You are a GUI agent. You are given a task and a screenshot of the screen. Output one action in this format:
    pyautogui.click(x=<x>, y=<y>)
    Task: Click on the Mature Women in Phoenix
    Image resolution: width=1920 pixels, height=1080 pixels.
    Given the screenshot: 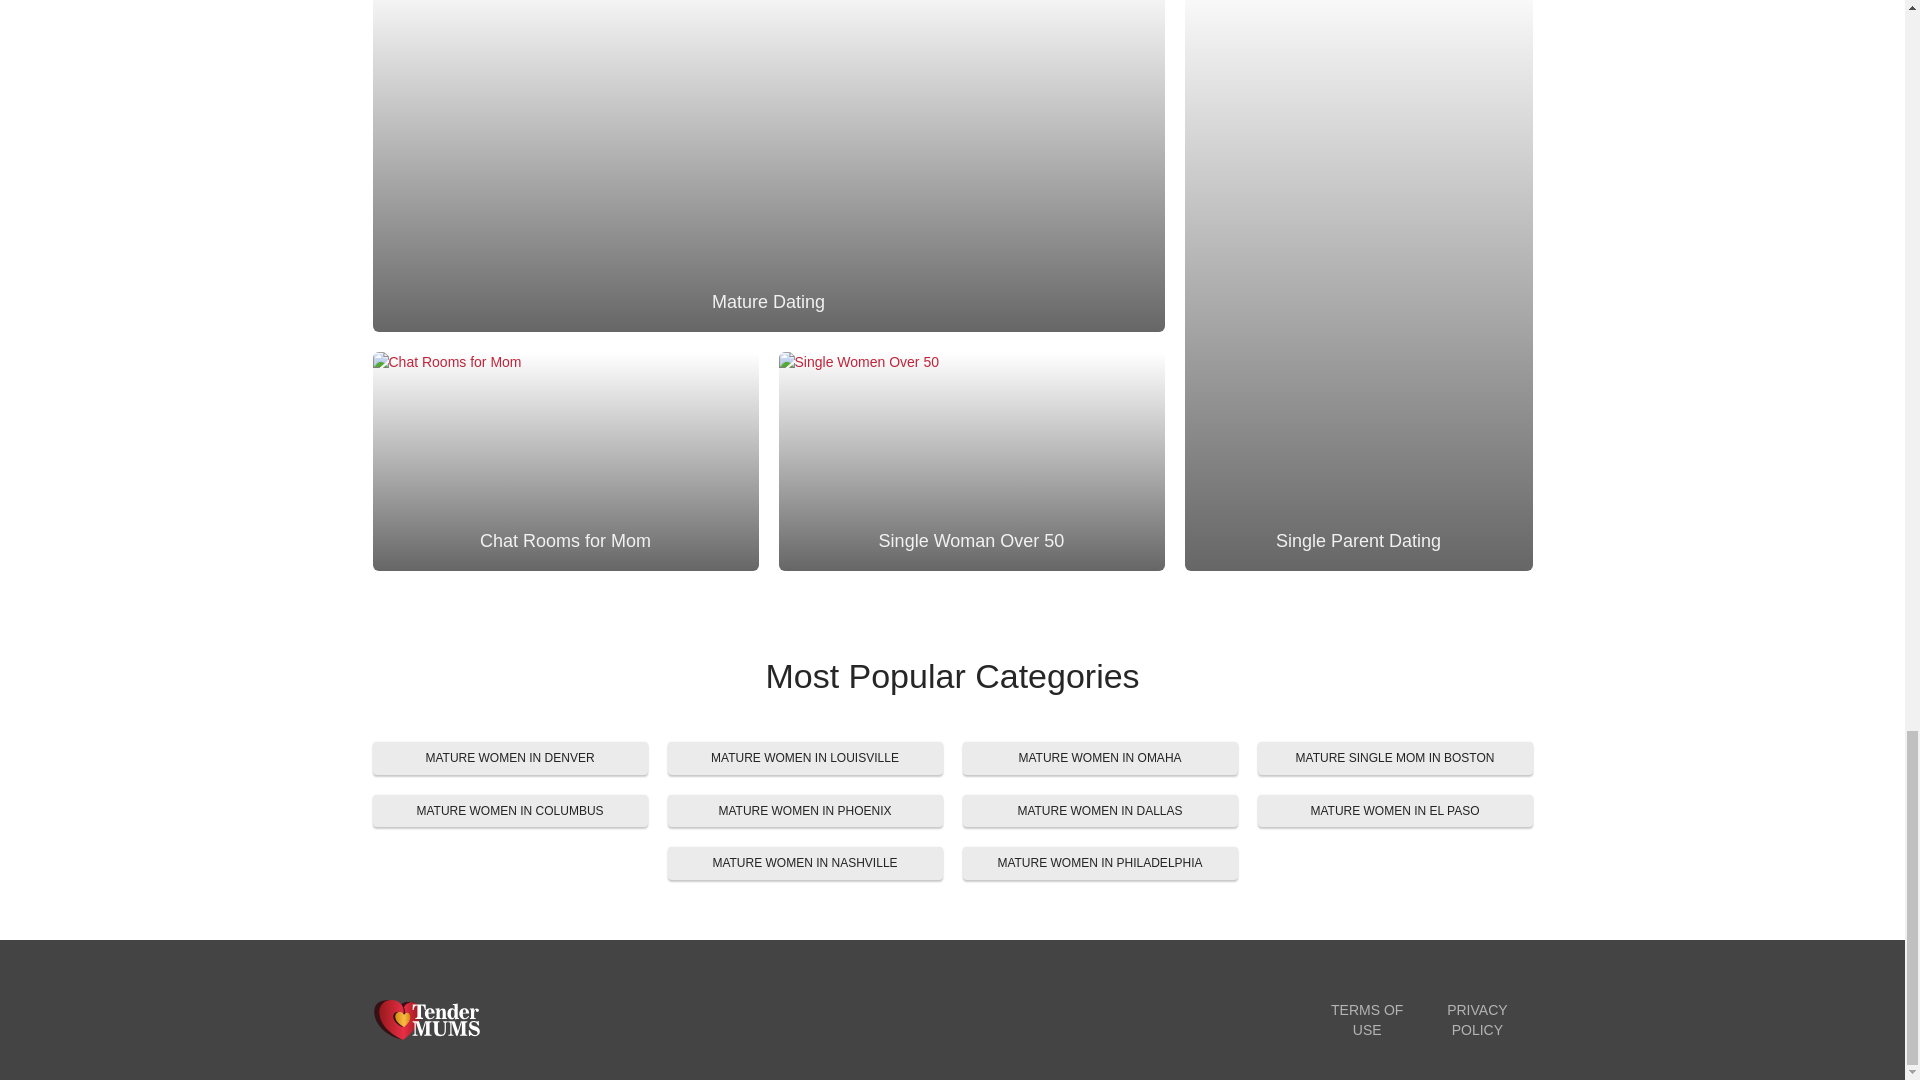 What is the action you would take?
    pyautogui.click(x=805, y=811)
    